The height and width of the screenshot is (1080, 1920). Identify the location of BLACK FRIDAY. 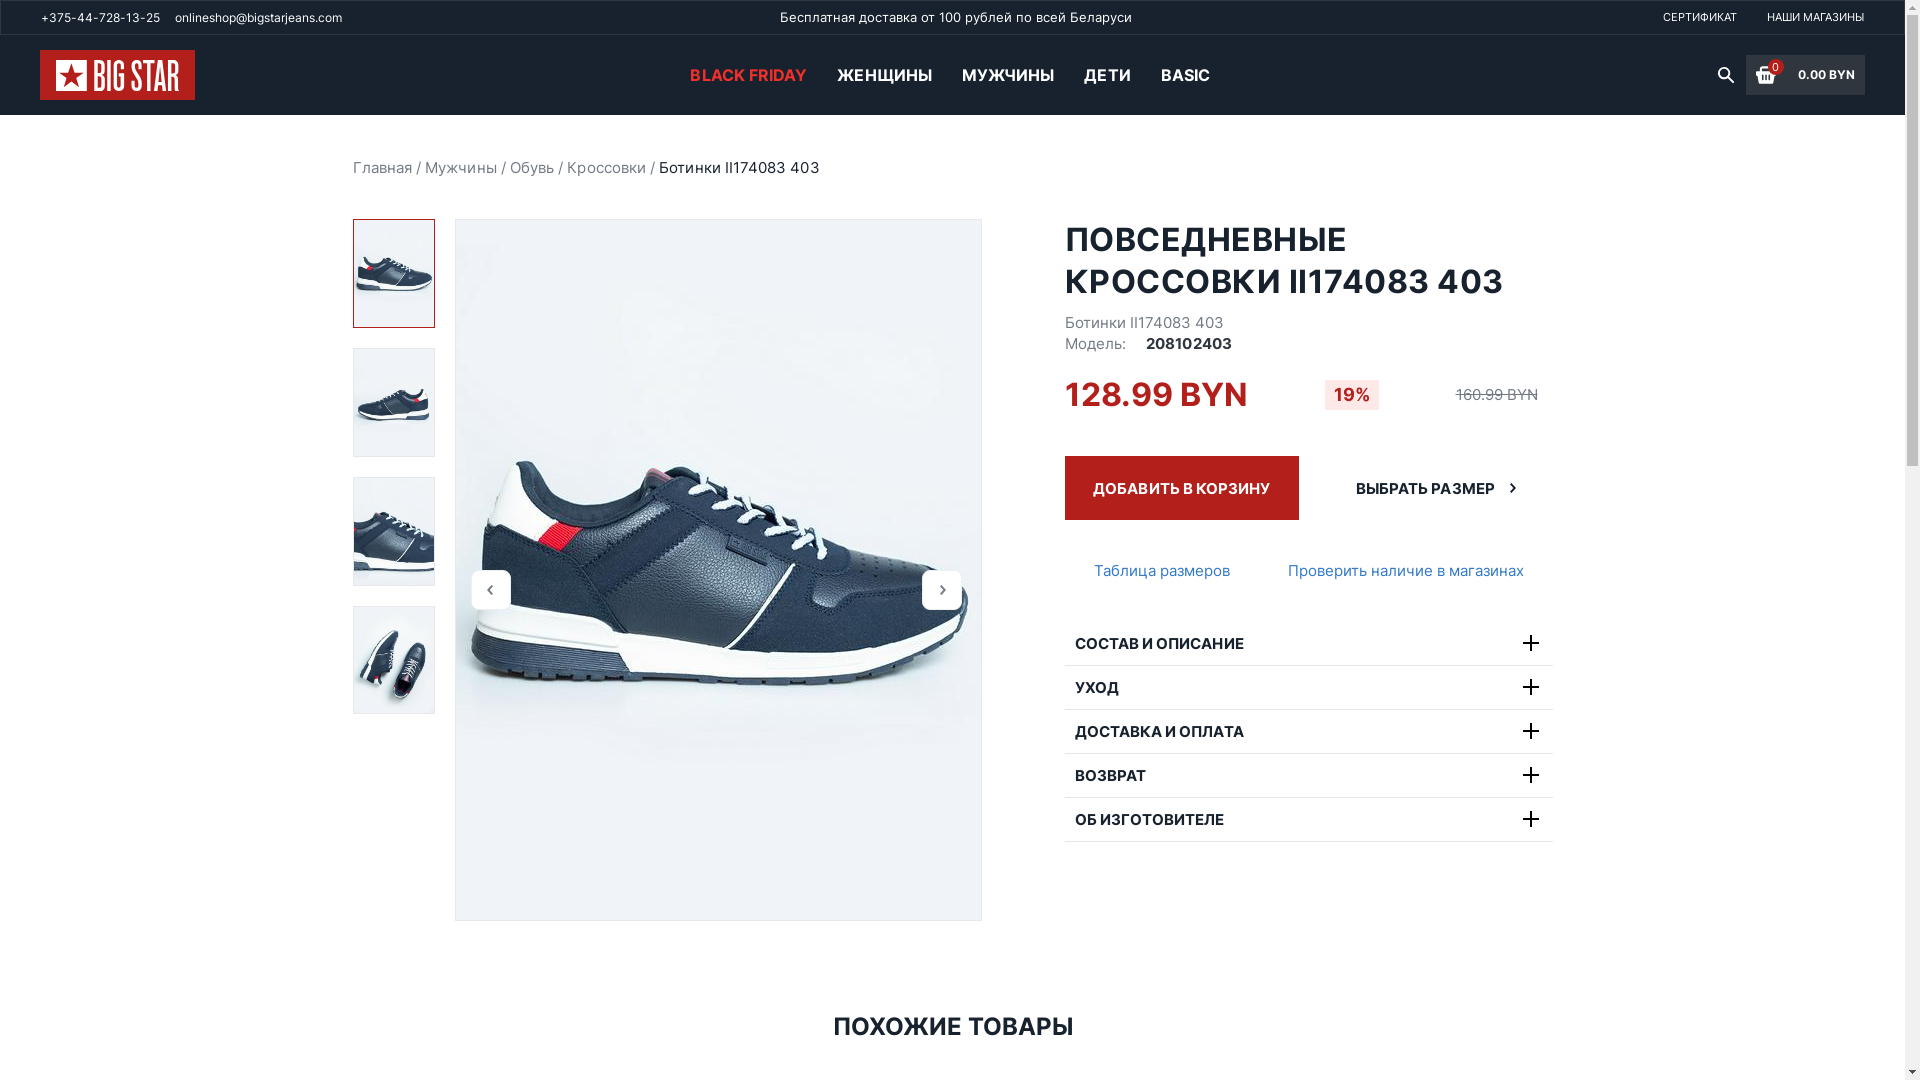
(748, 75).